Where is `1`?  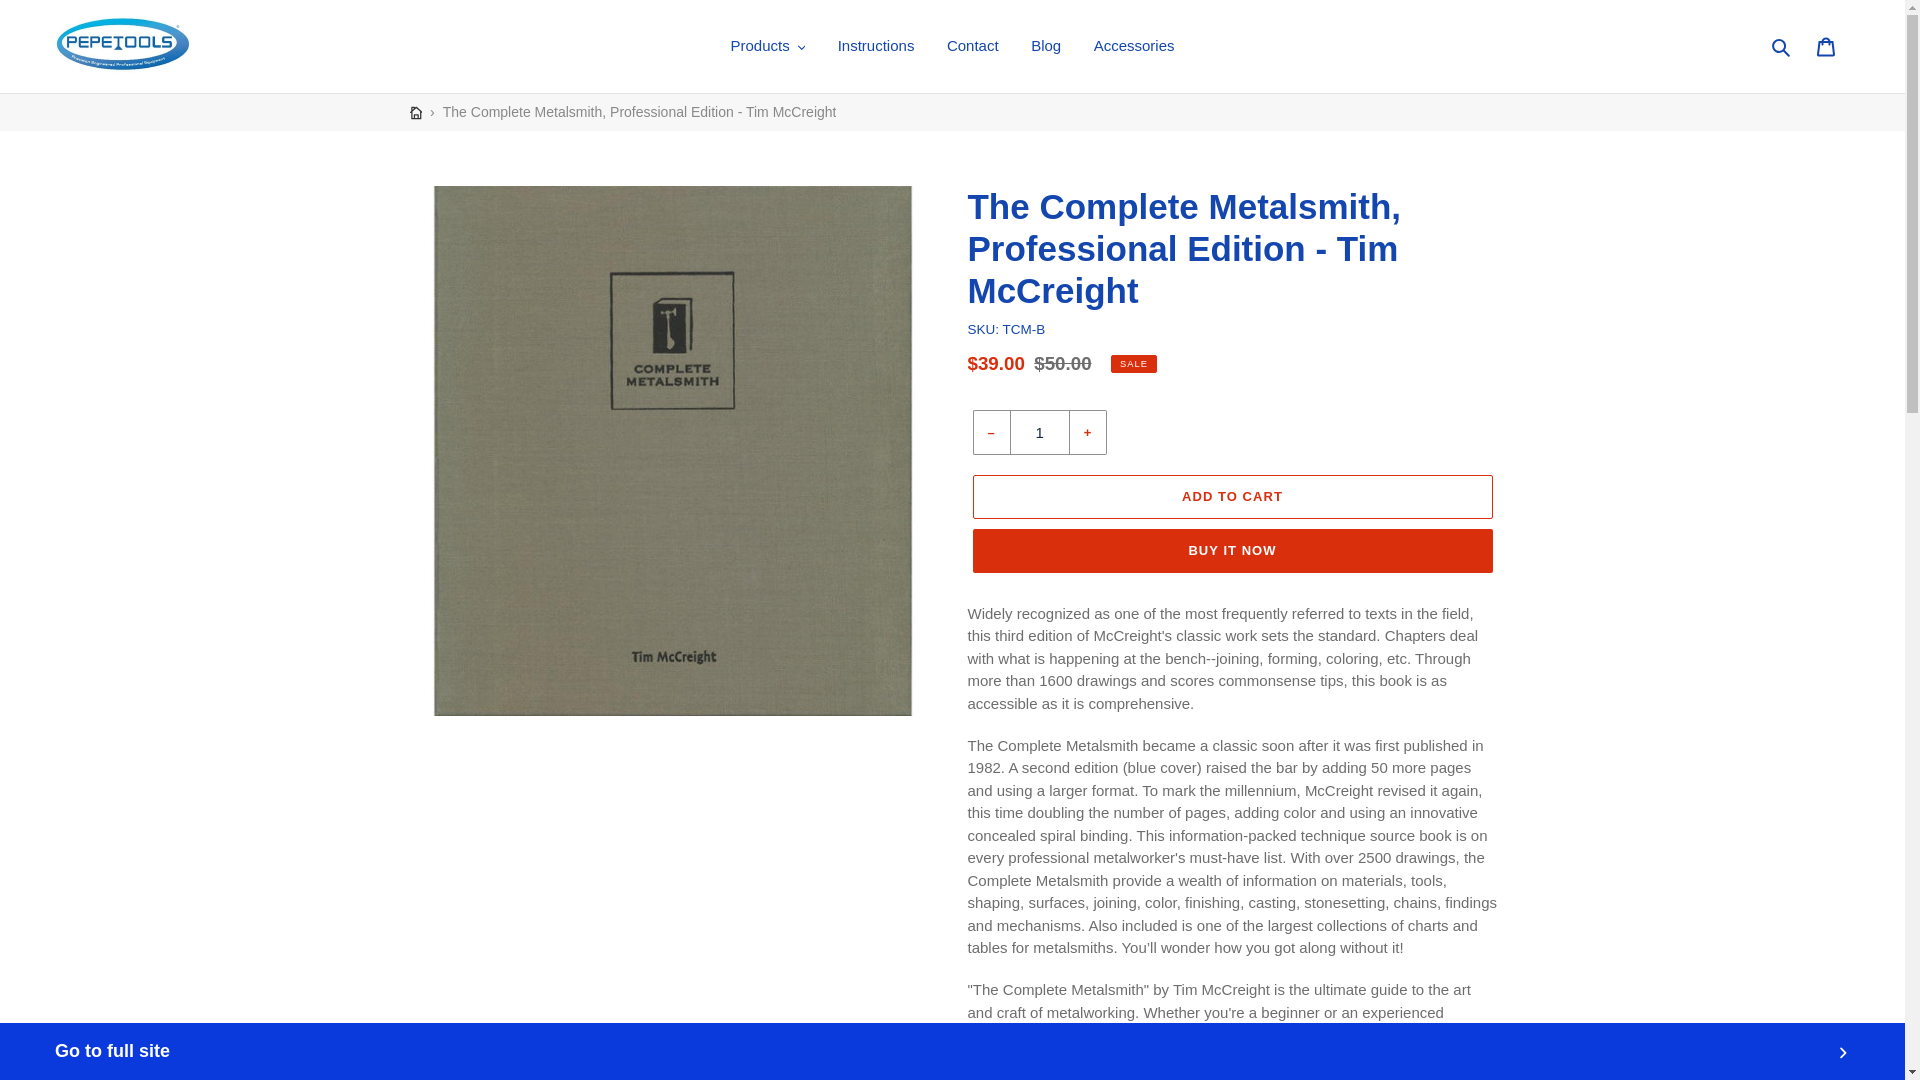
1 is located at coordinates (1039, 432).